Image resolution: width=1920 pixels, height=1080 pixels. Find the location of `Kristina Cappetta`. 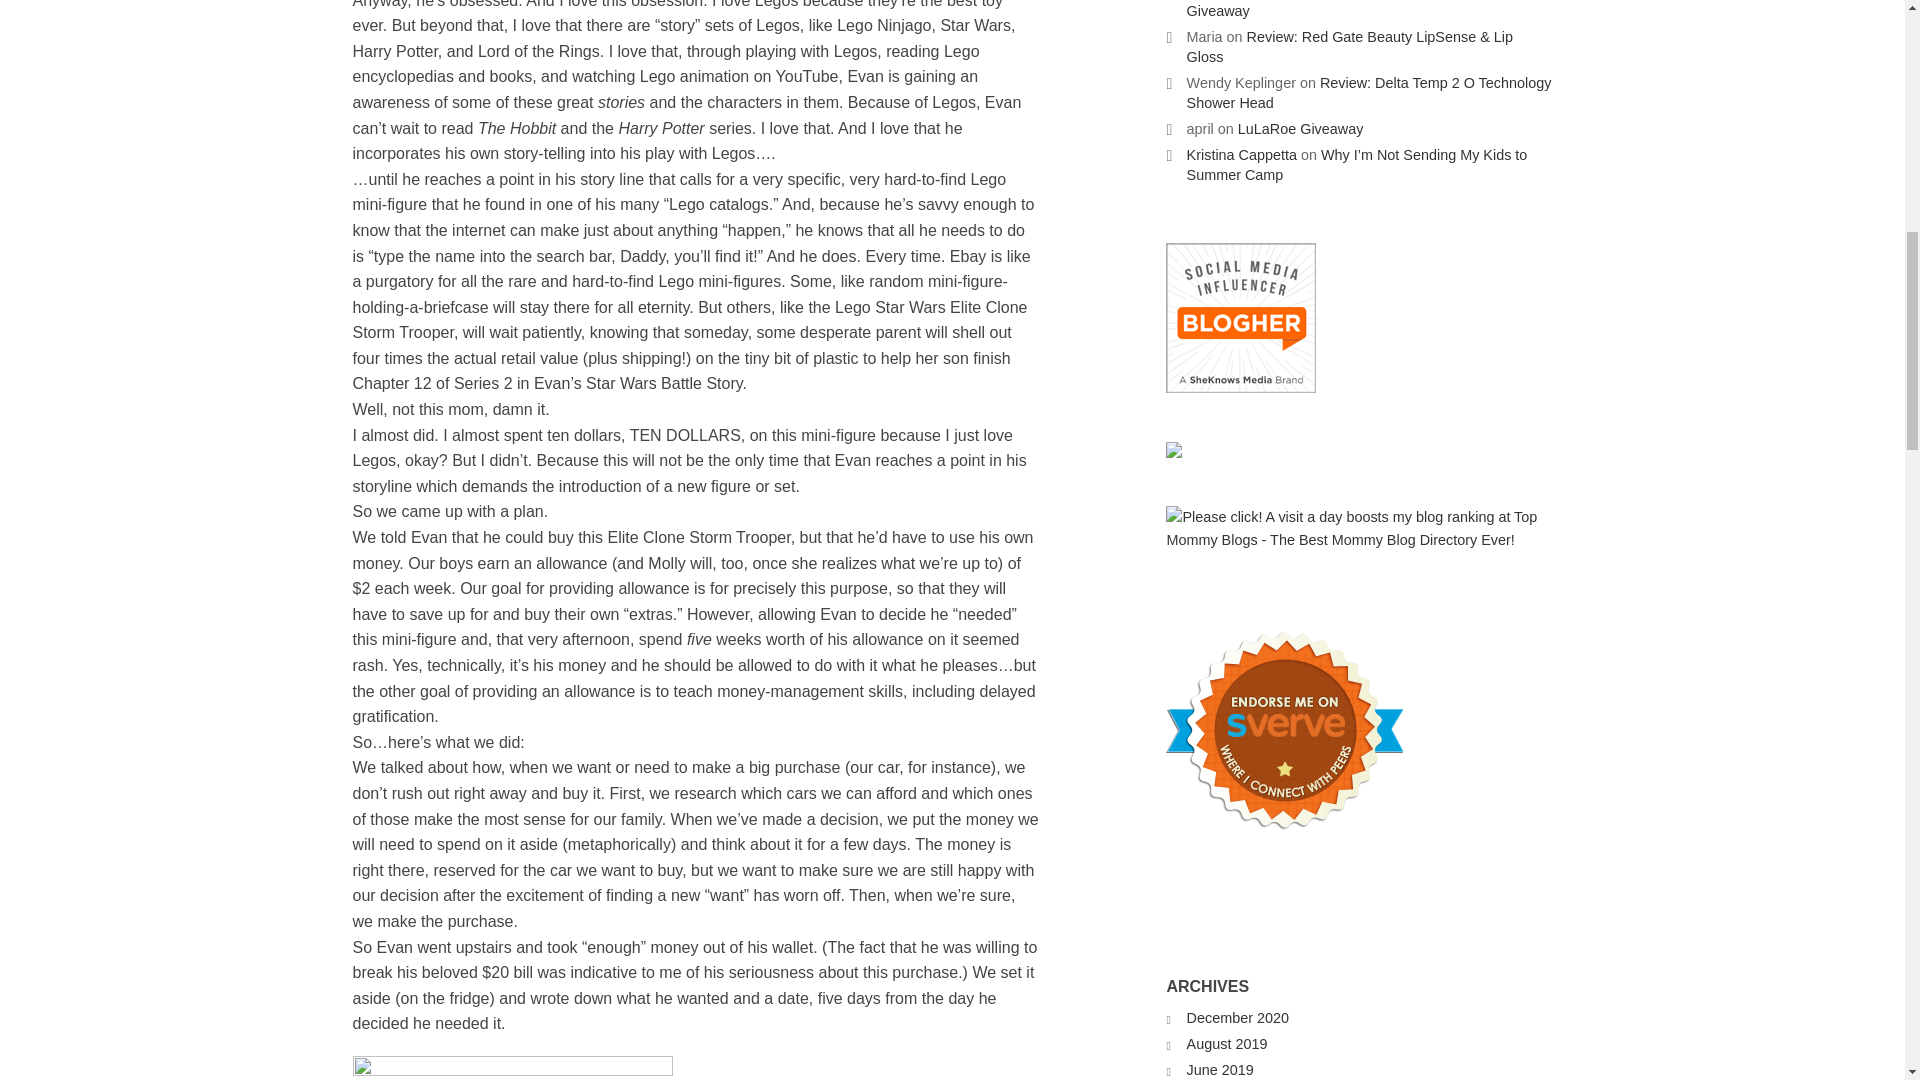

Kristina Cappetta is located at coordinates (1242, 154).